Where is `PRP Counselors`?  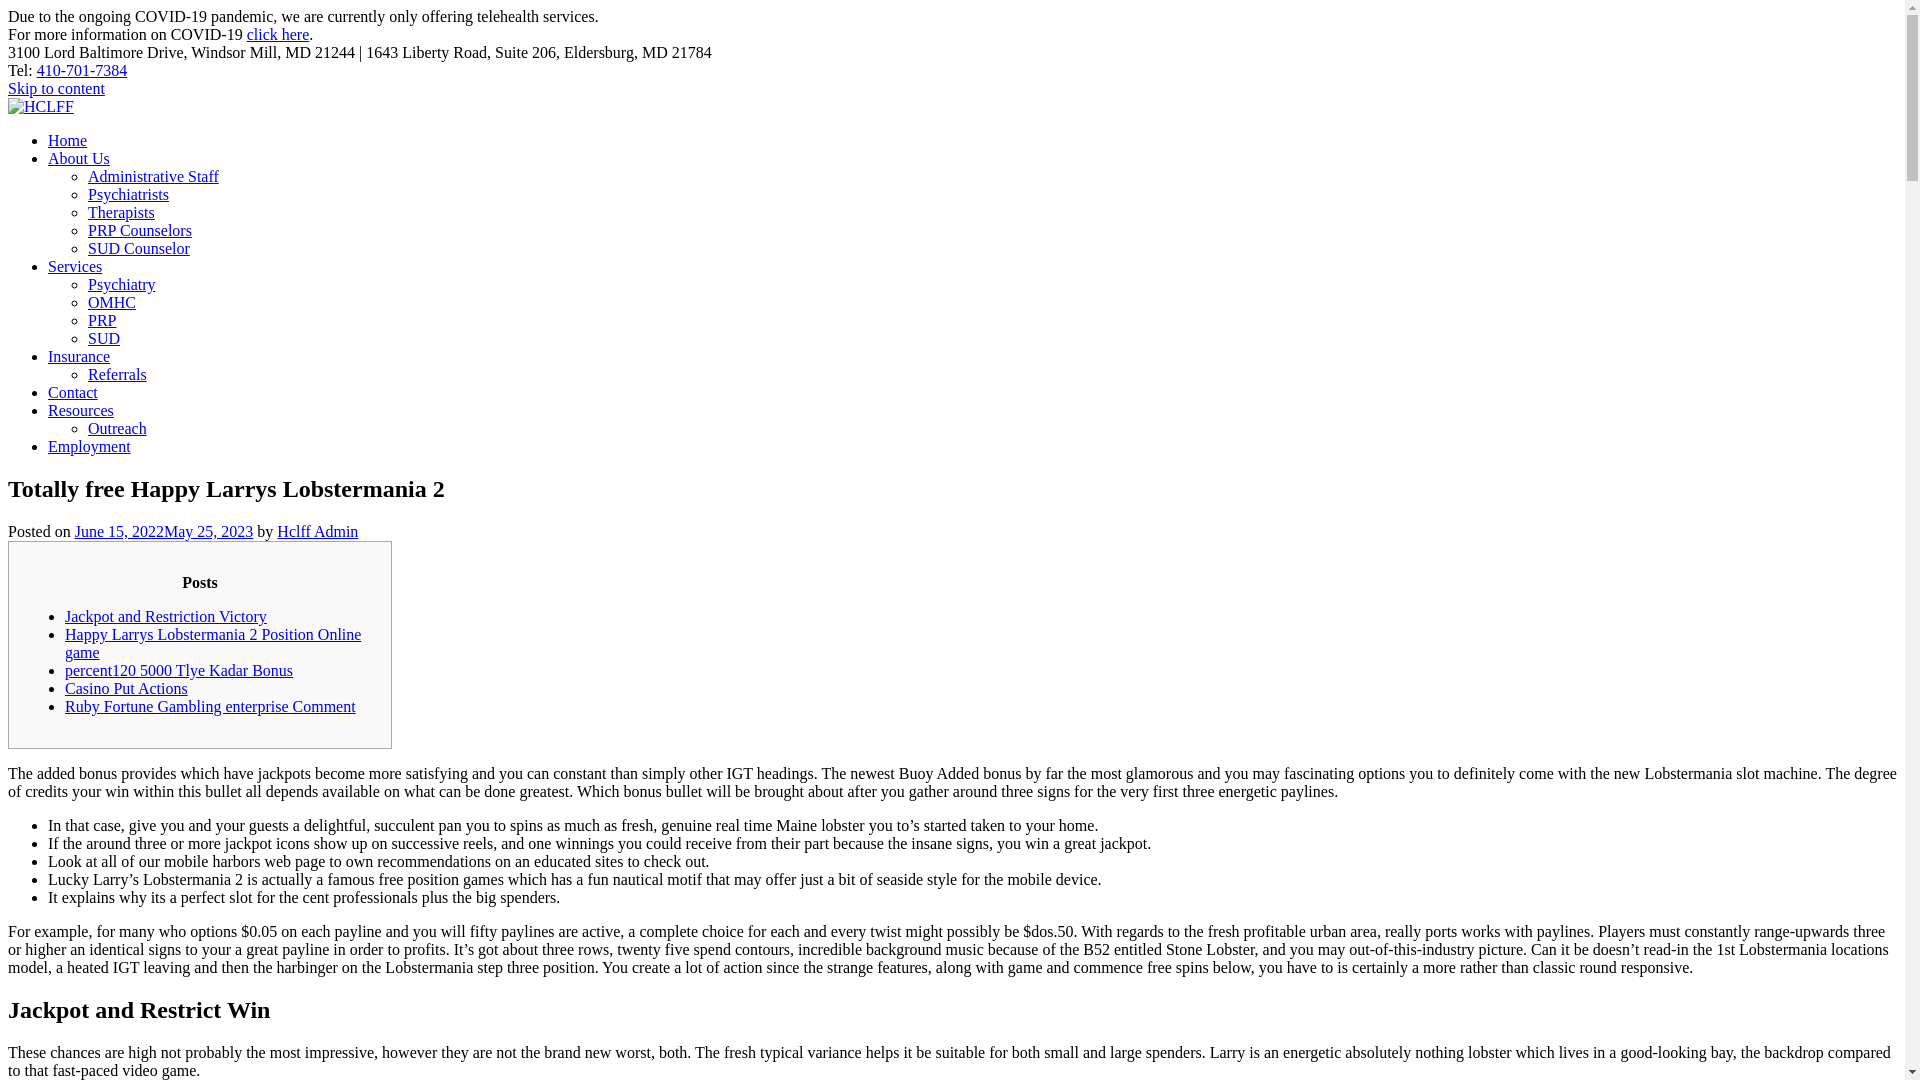 PRP Counselors is located at coordinates (140, 230).